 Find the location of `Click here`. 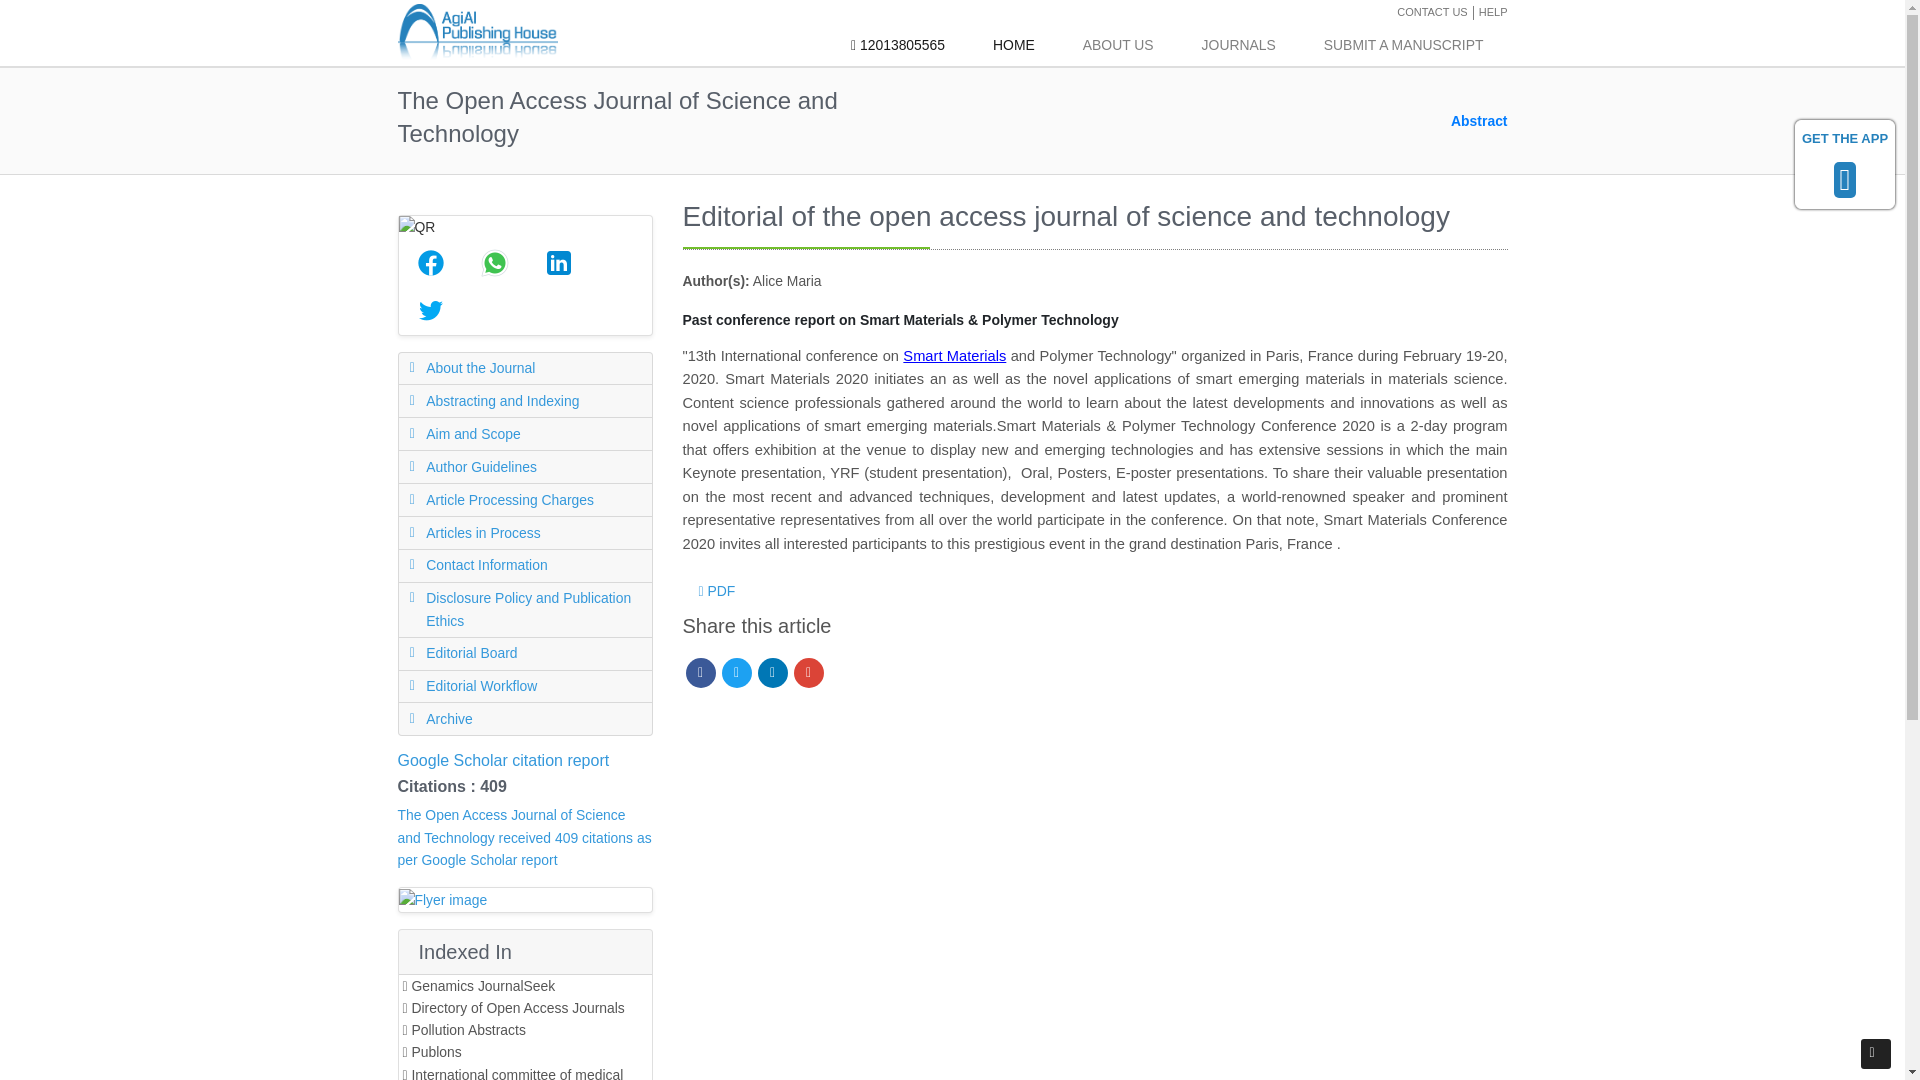

Click here is located at coordinates (1238, 45).